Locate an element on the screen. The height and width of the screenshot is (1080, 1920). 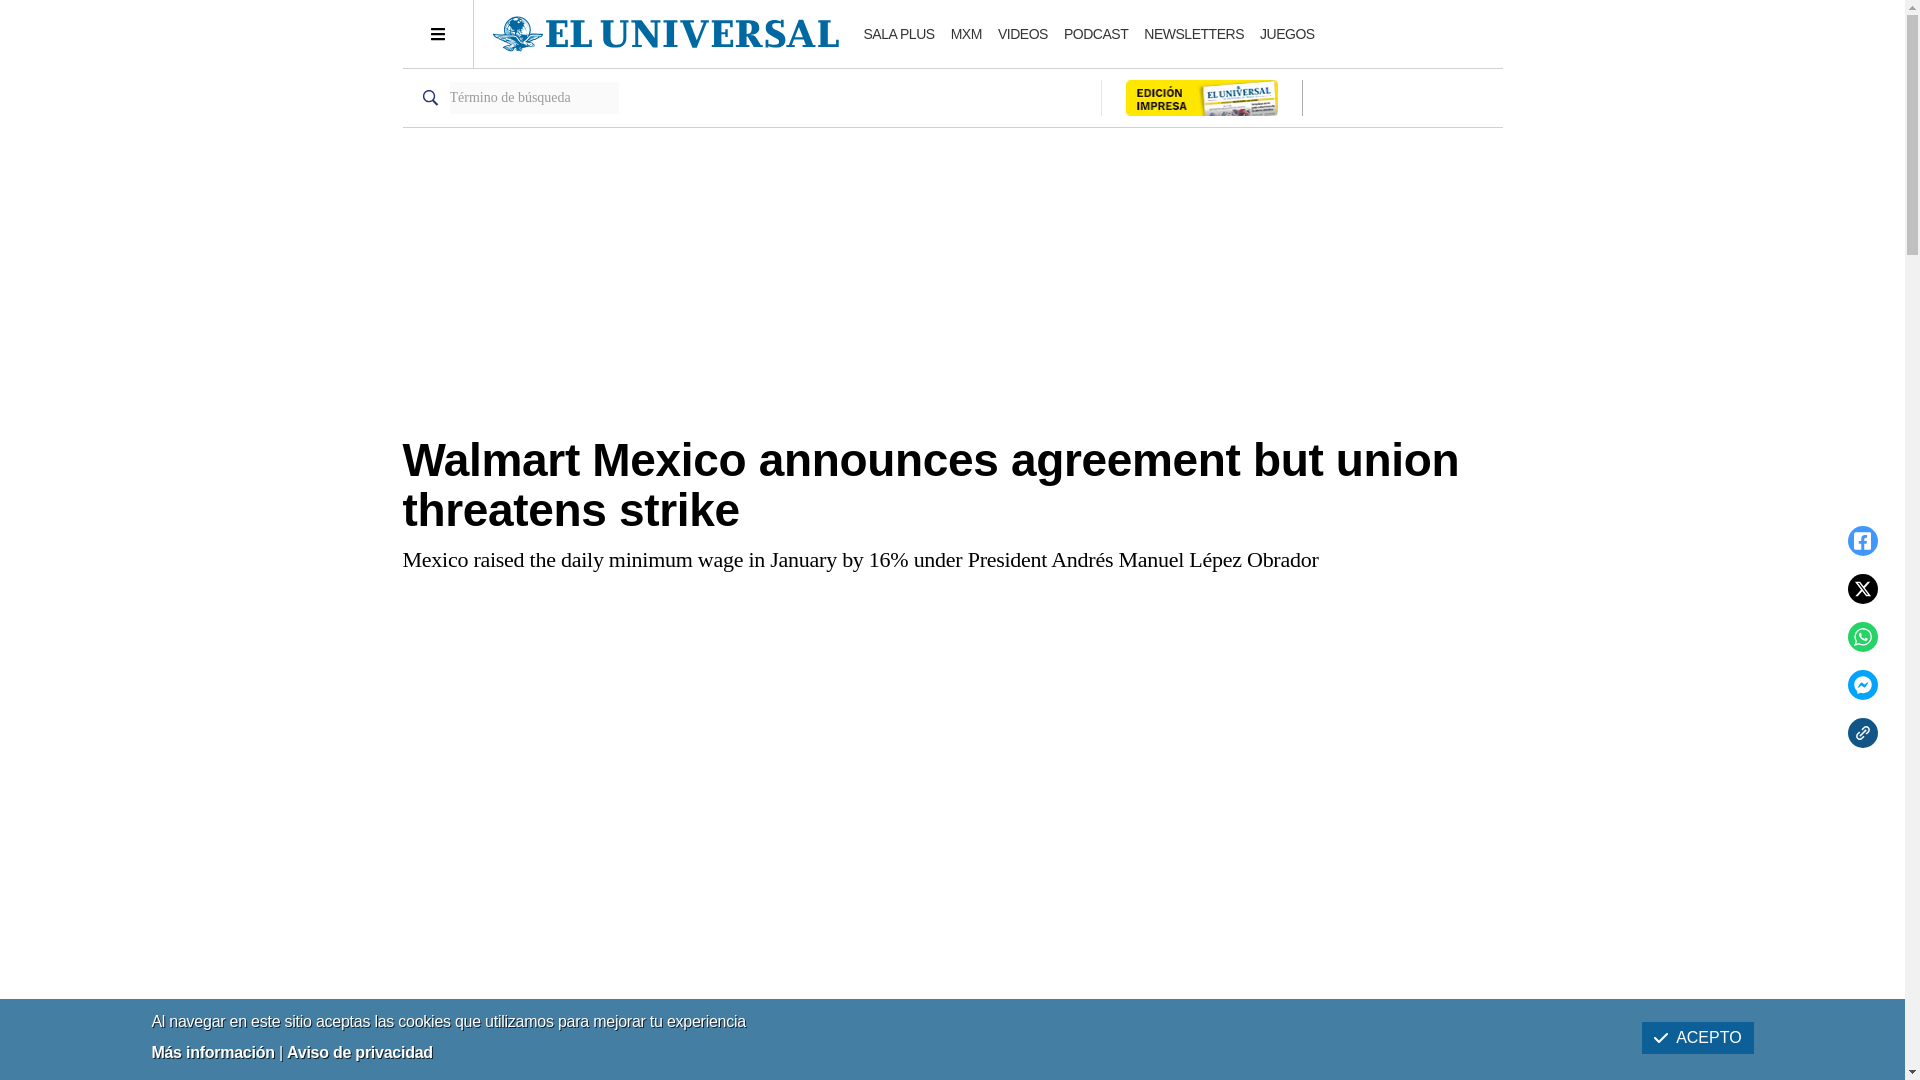
VIDEOS is located at coordinates (1023, 34).